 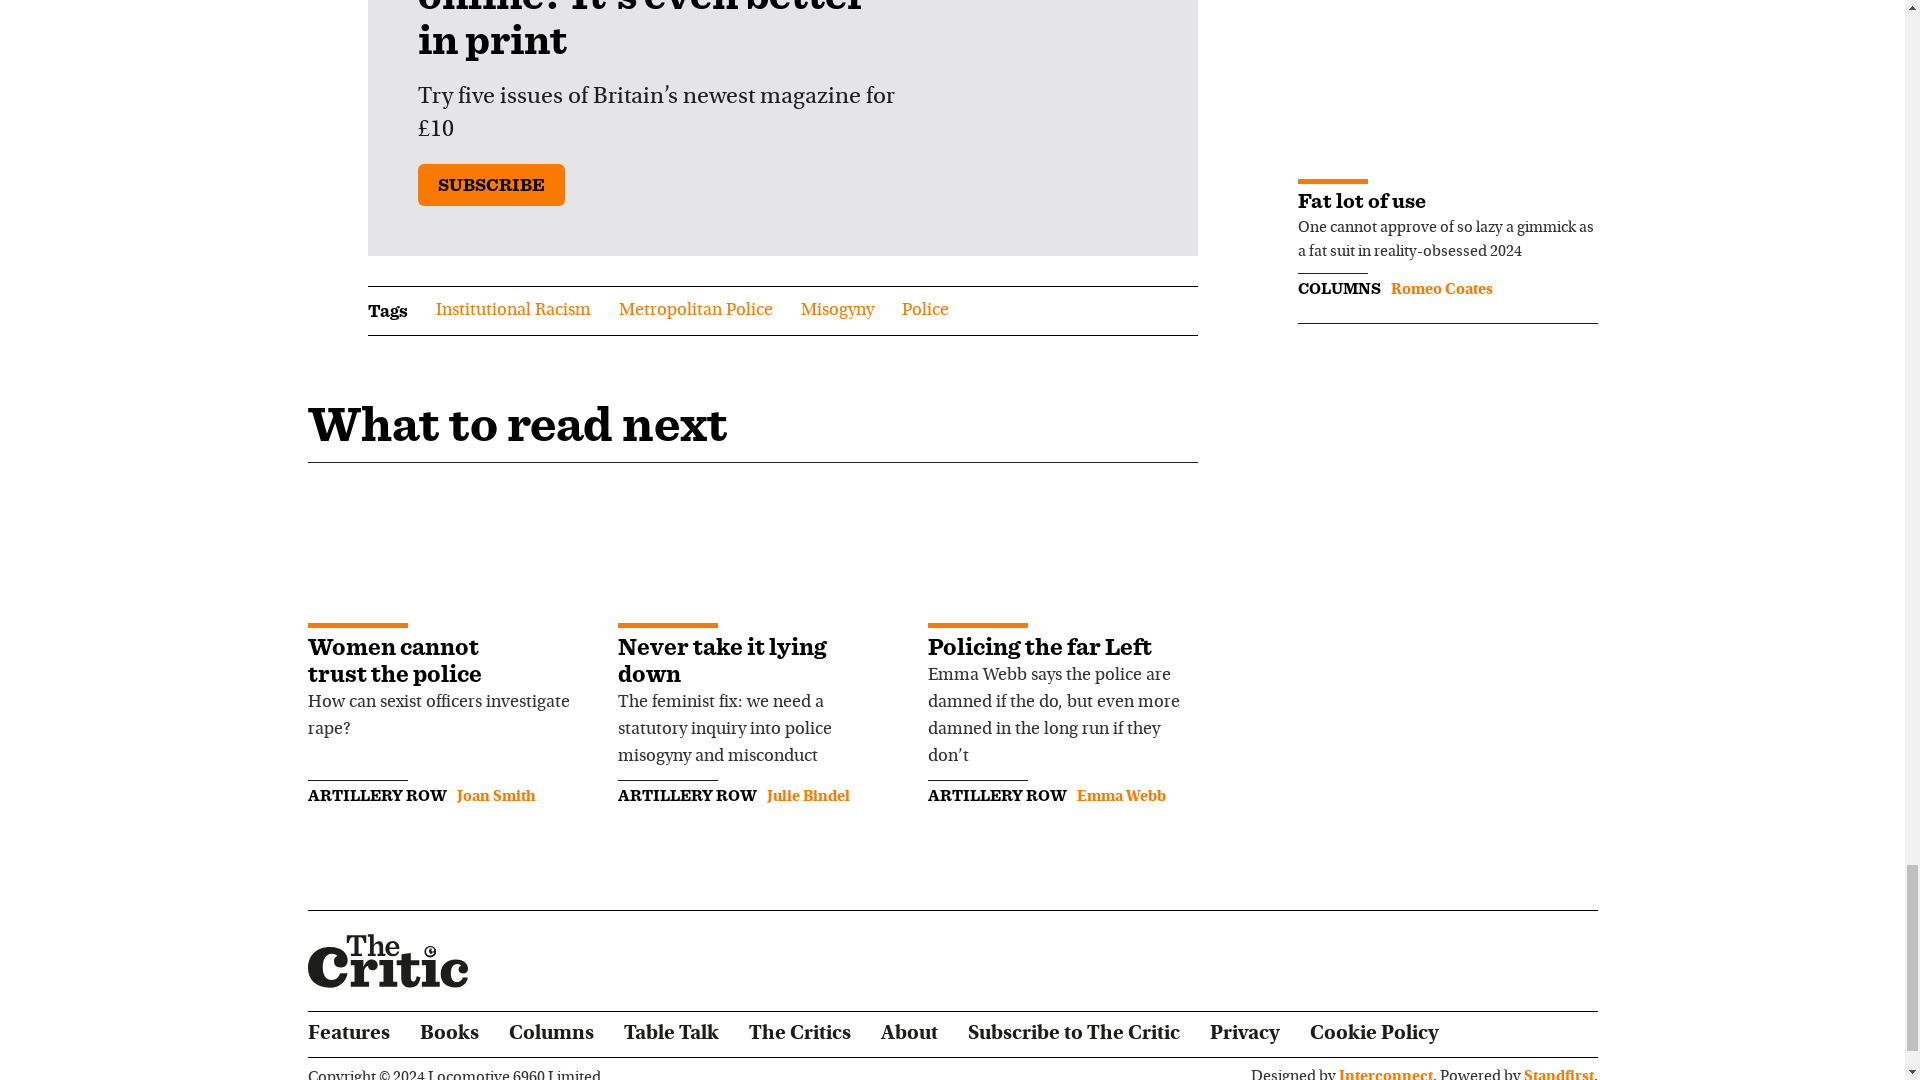 I want to click on Posts by Emma Webb, so click(x=1120, y=796).